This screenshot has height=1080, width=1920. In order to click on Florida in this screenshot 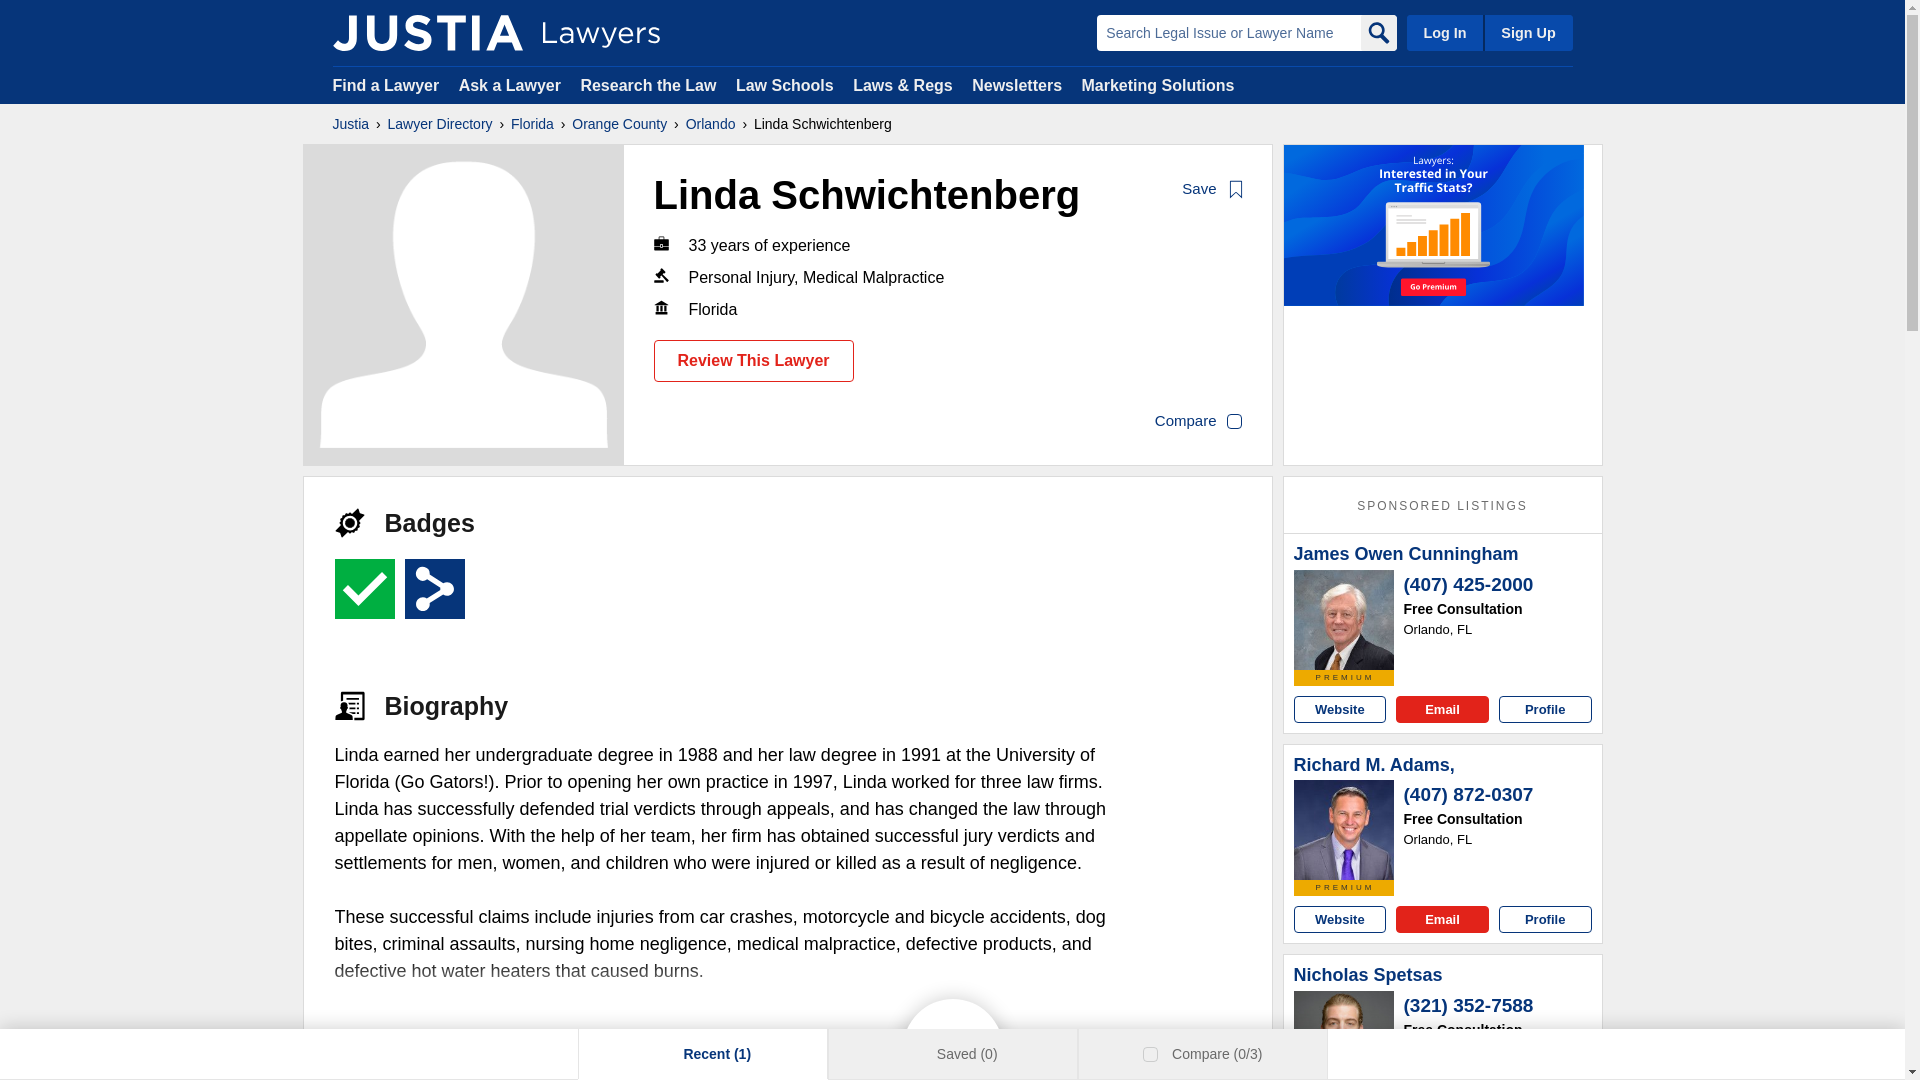, I will do `click(532, 124)`.